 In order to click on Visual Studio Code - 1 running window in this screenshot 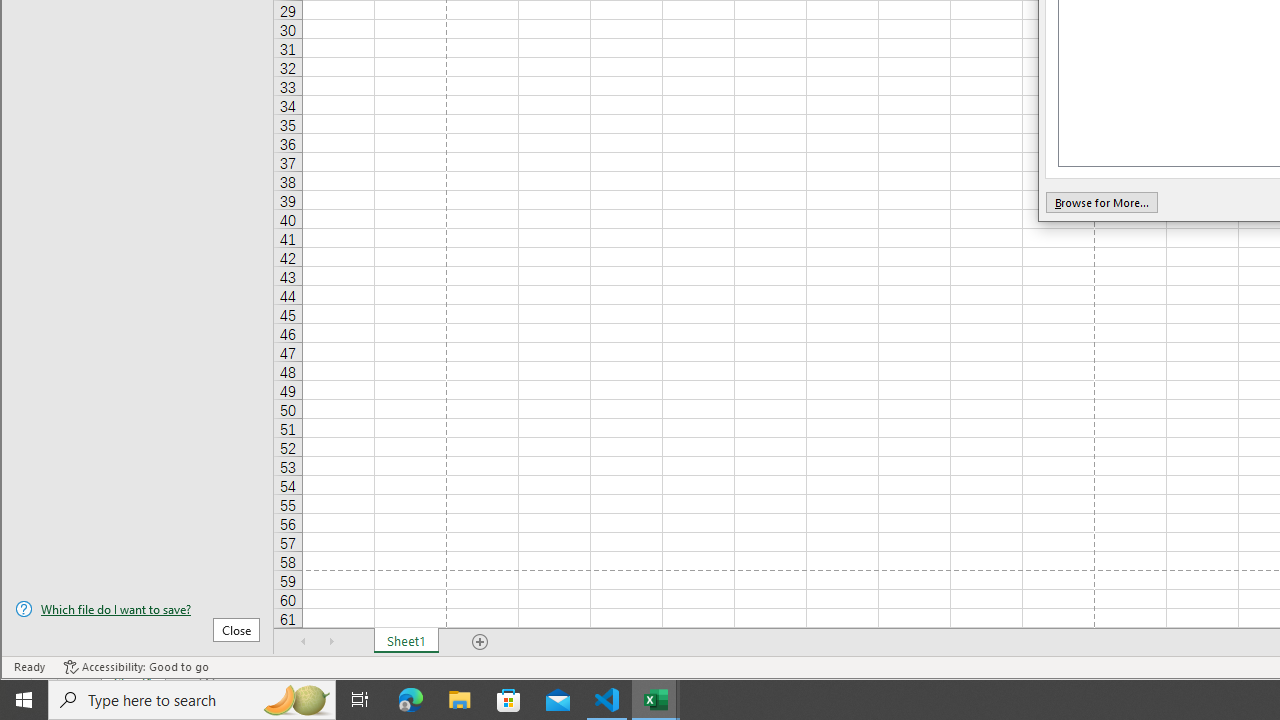, I will do `click(607, 700)`.